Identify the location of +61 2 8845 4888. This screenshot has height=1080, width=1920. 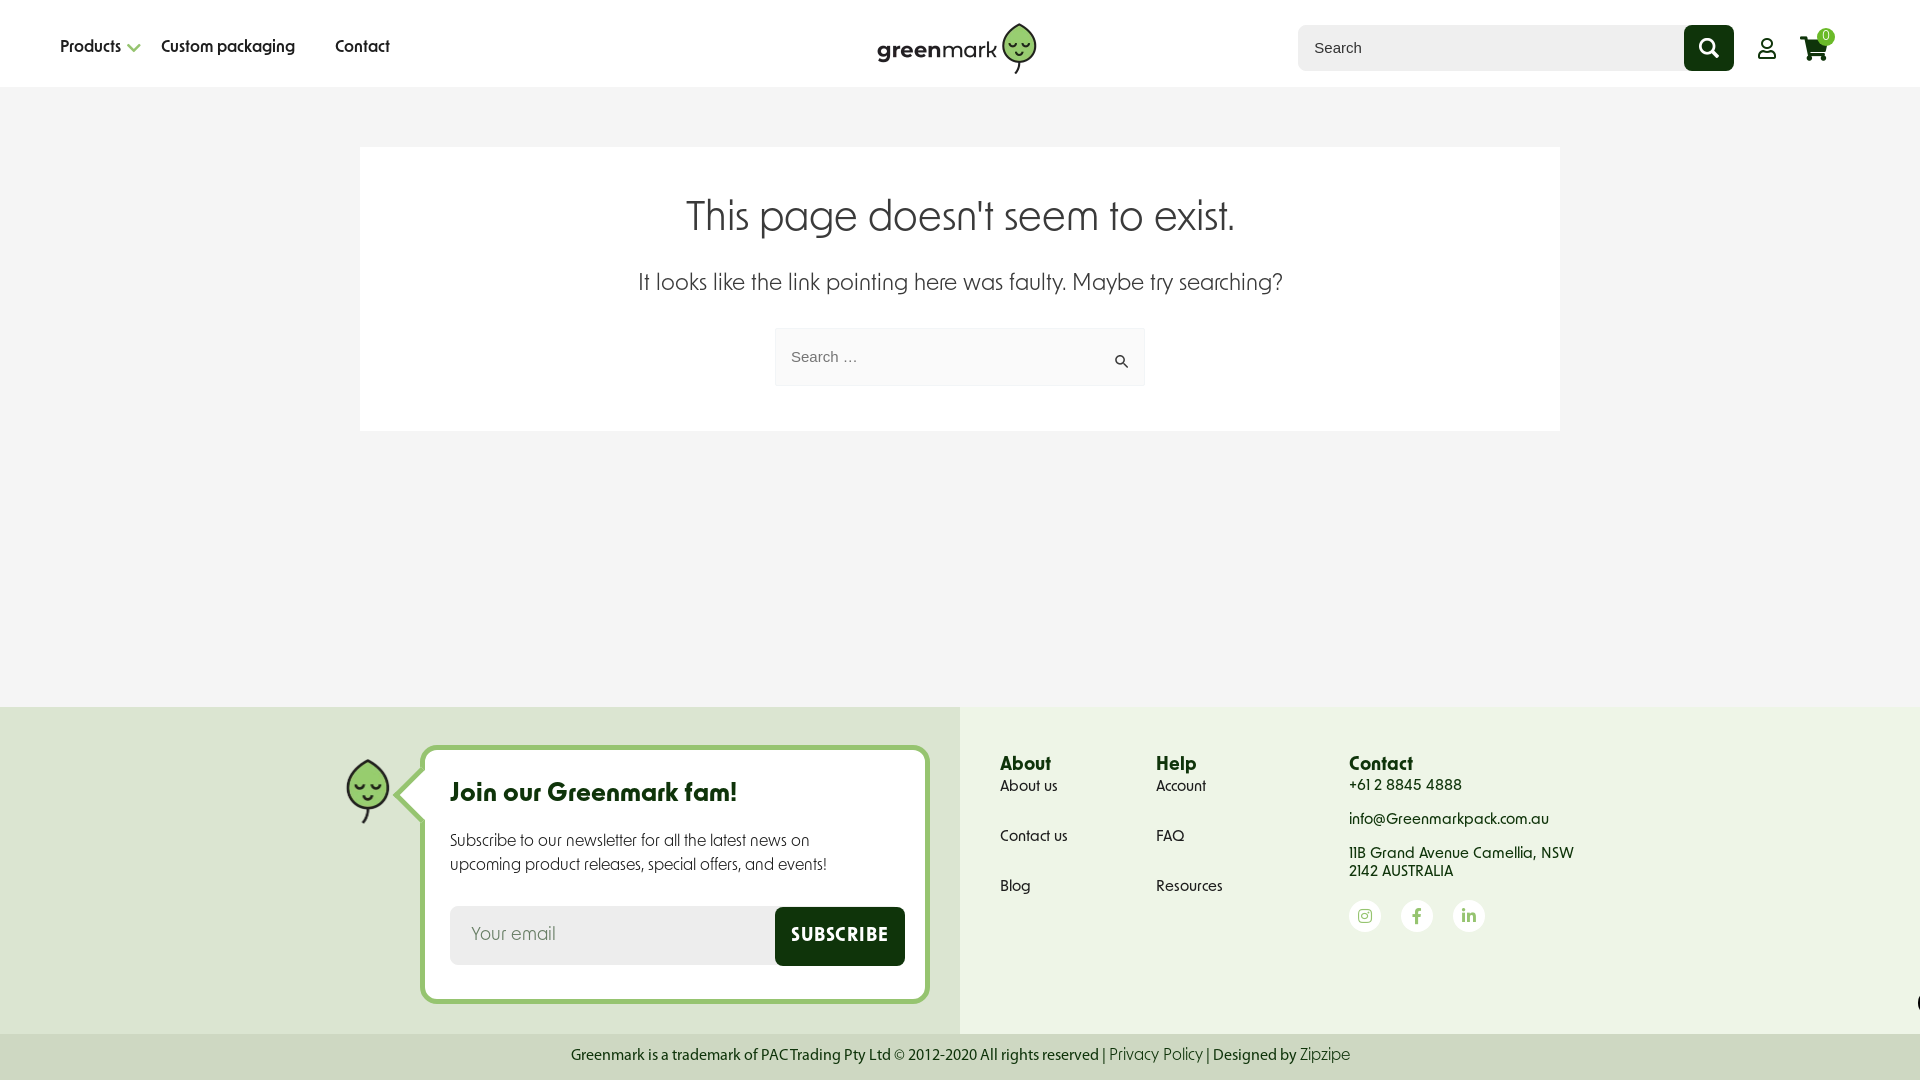
(1462, 787).